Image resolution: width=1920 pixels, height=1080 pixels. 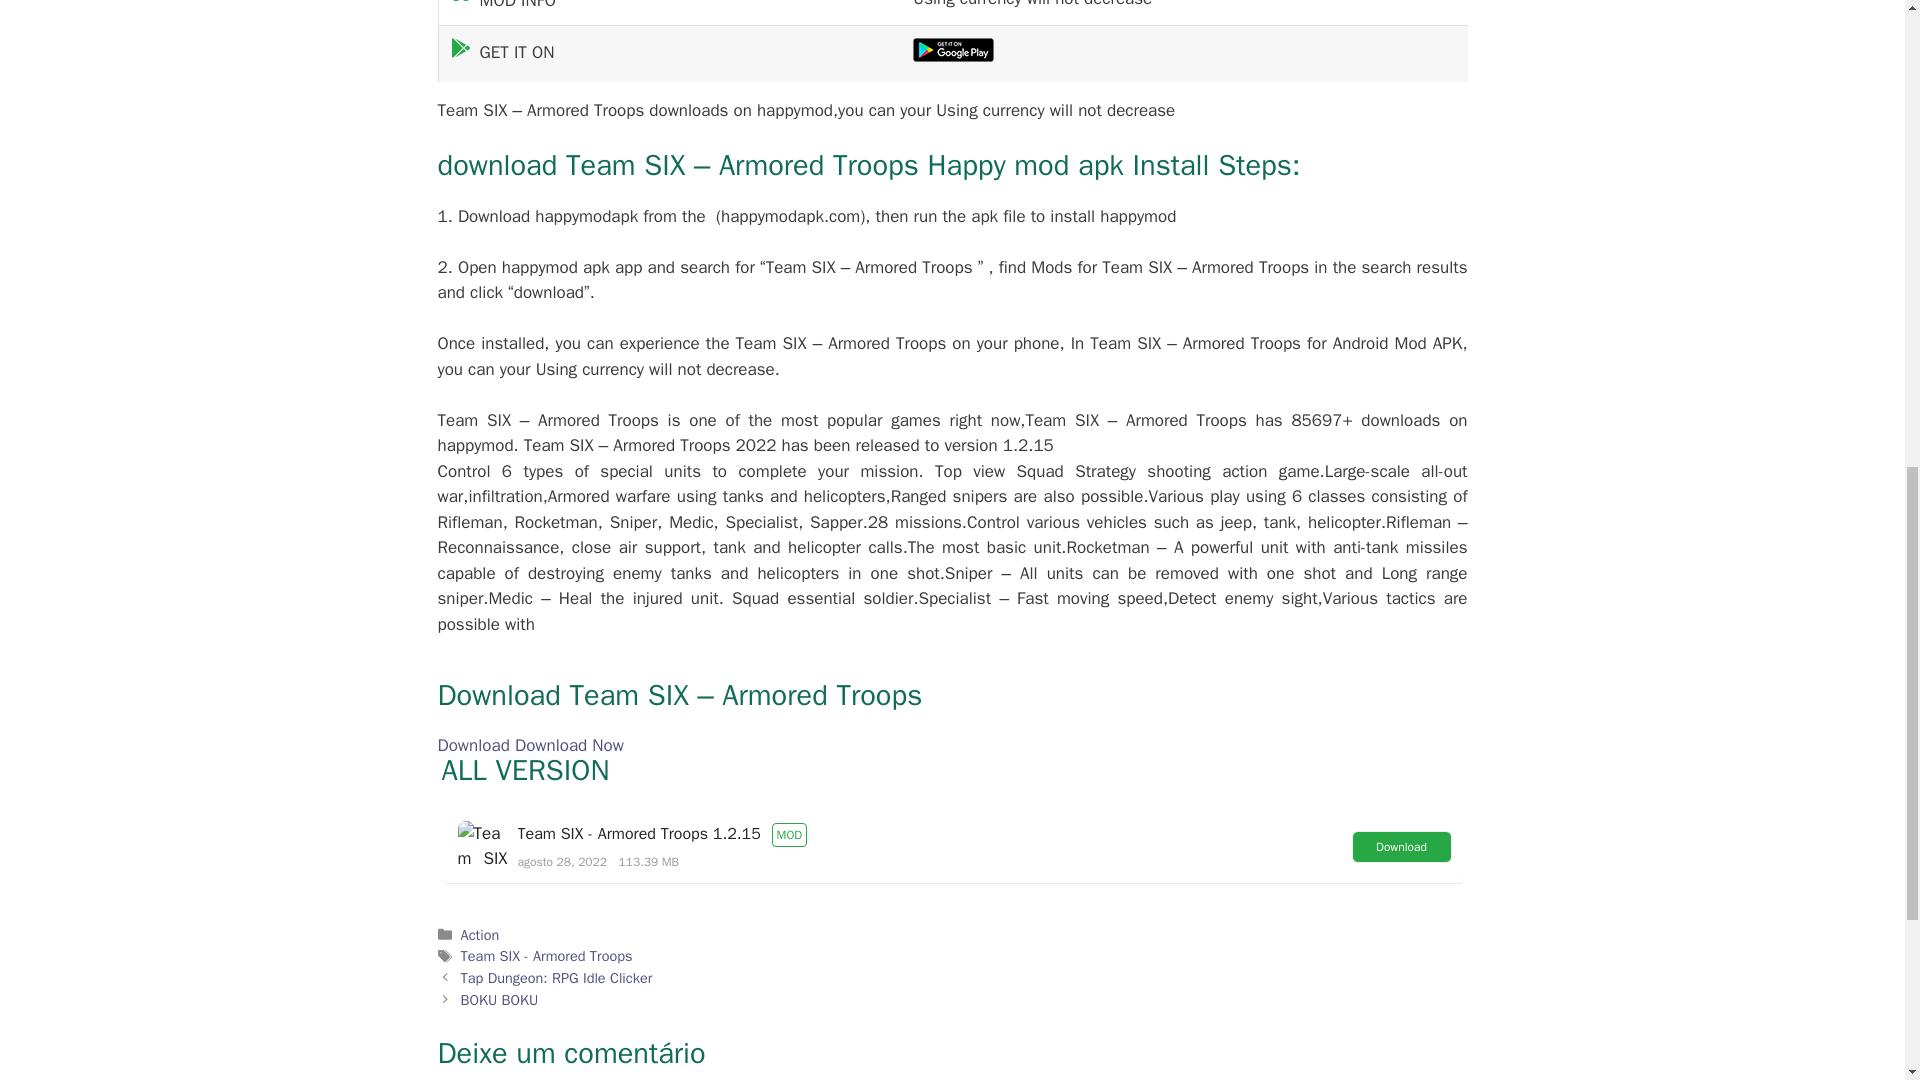 I want to click on Download Download Now, so click(x=530, y=746).